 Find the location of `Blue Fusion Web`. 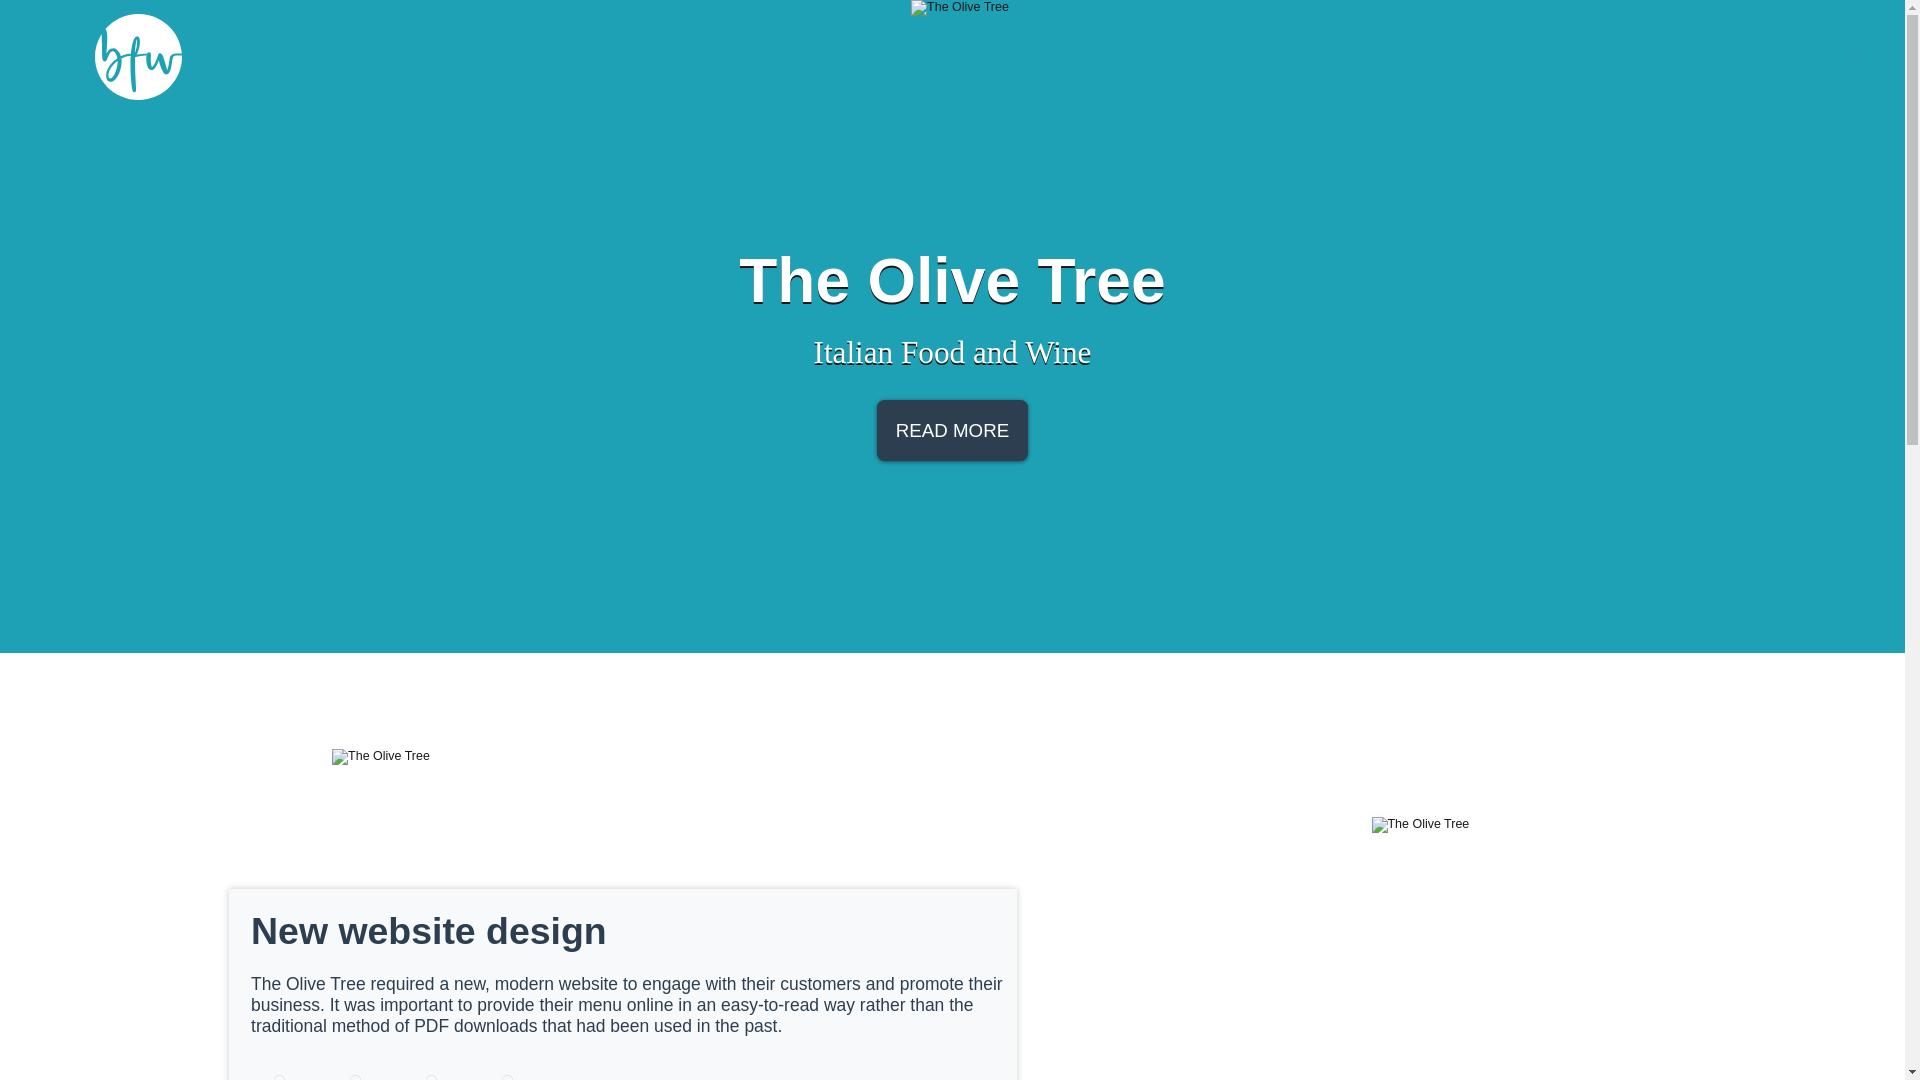

Blue Fusion Web is located at coordinates (504, 57).